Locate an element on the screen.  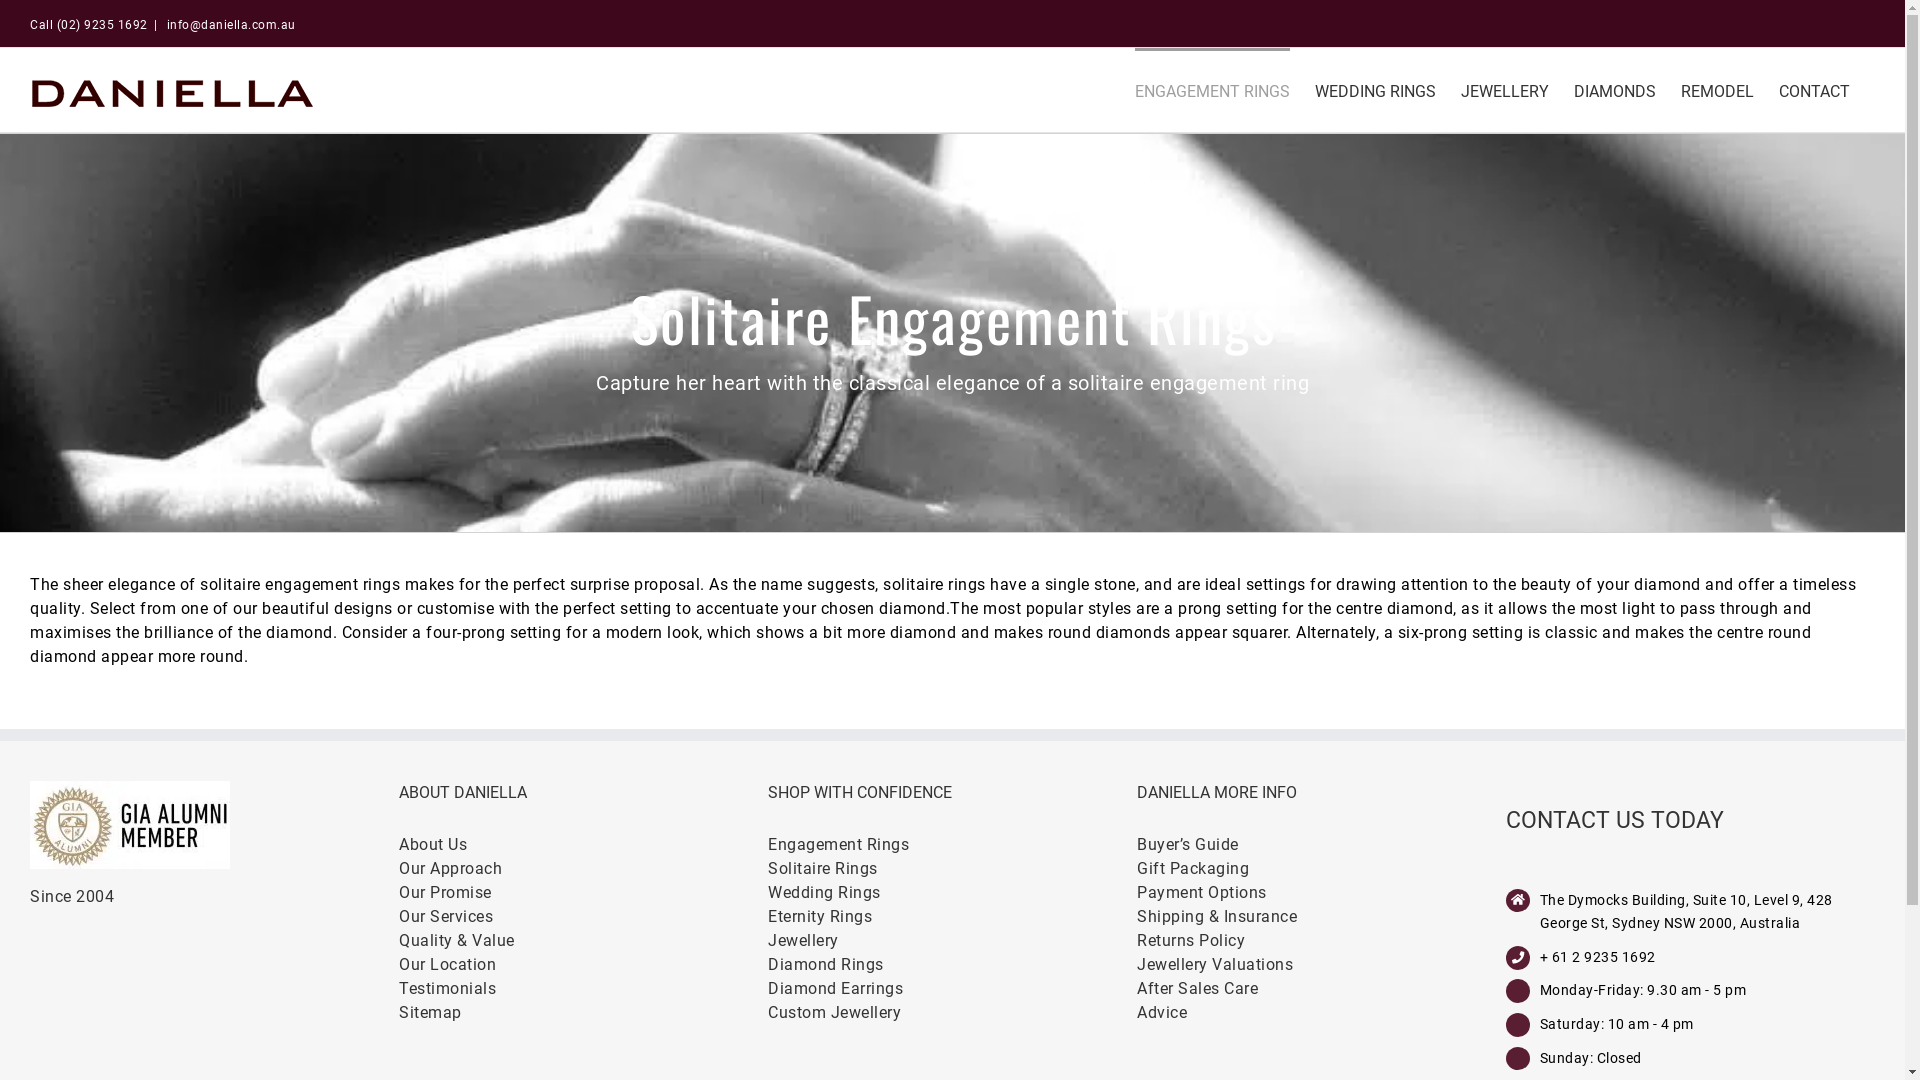
JEWELLERY is located at coordinates (1505, 90).